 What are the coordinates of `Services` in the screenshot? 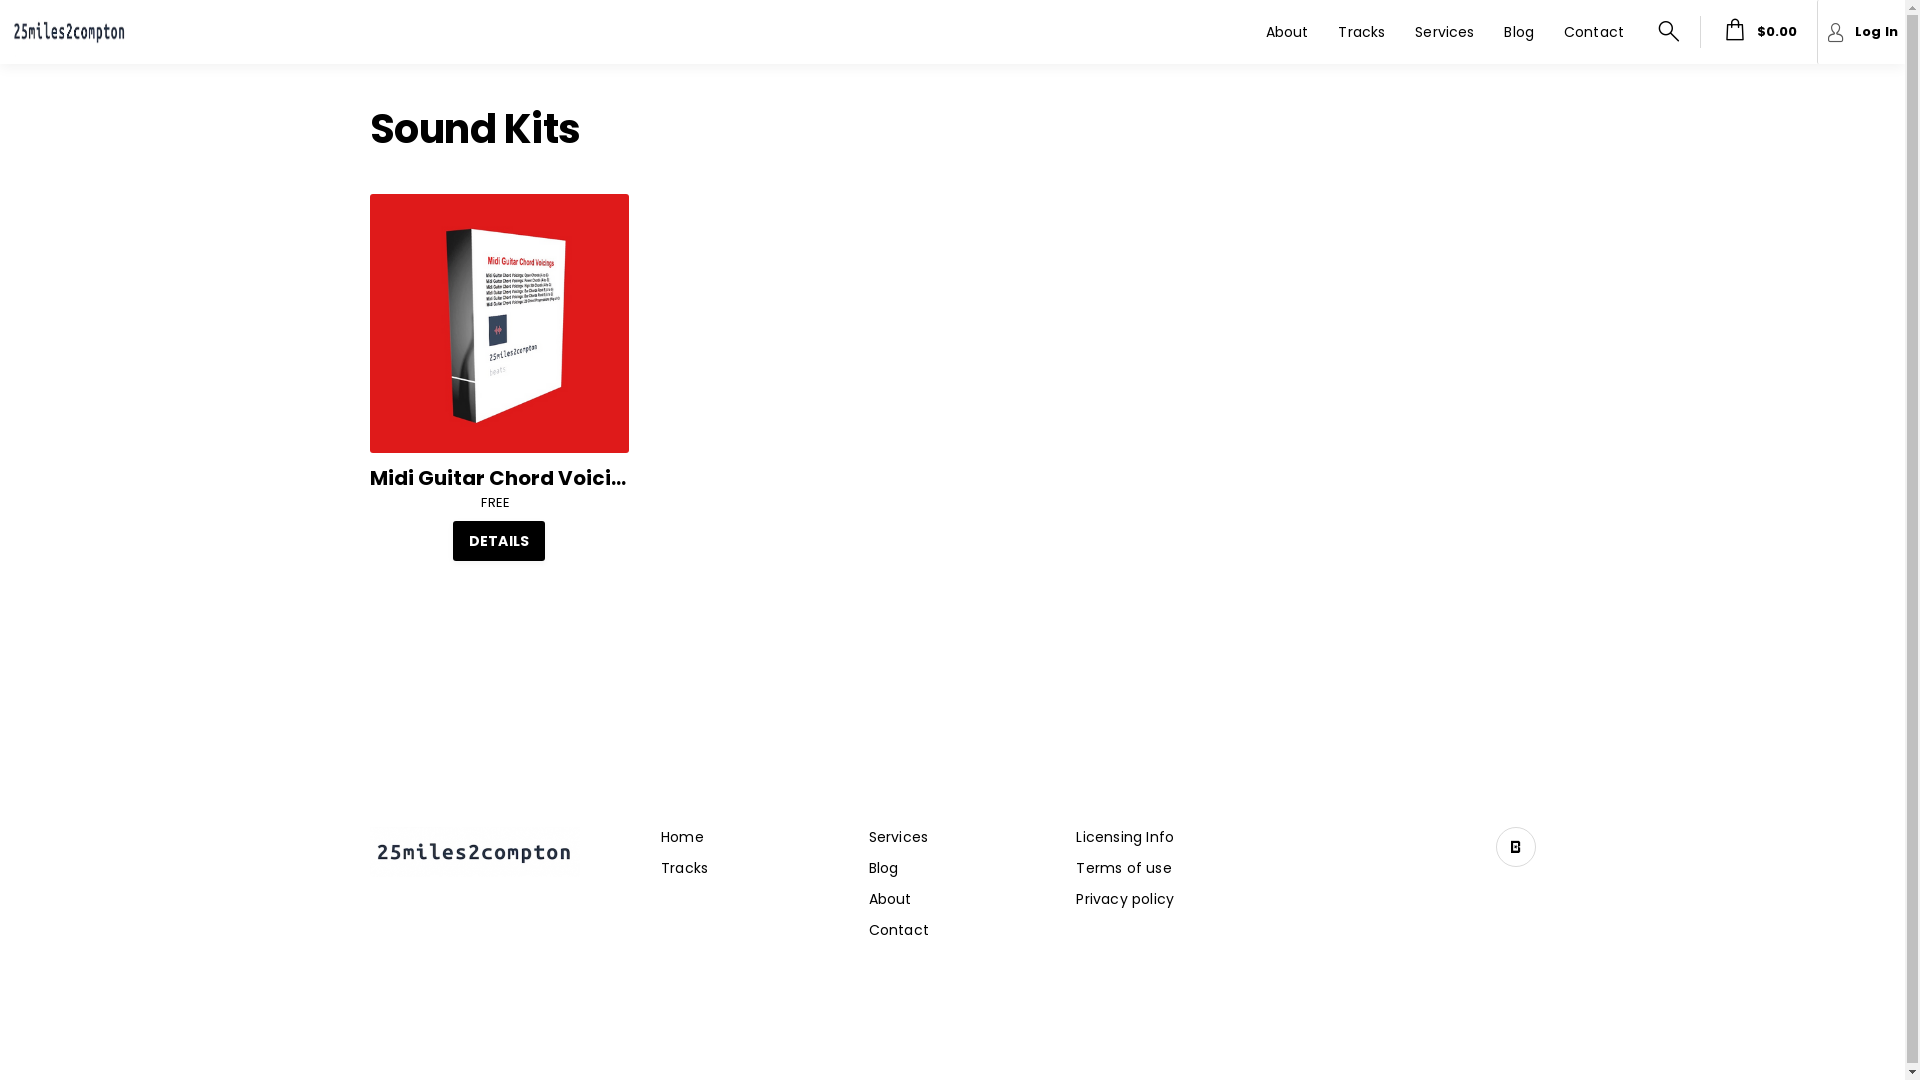 It's located at (899, 837).